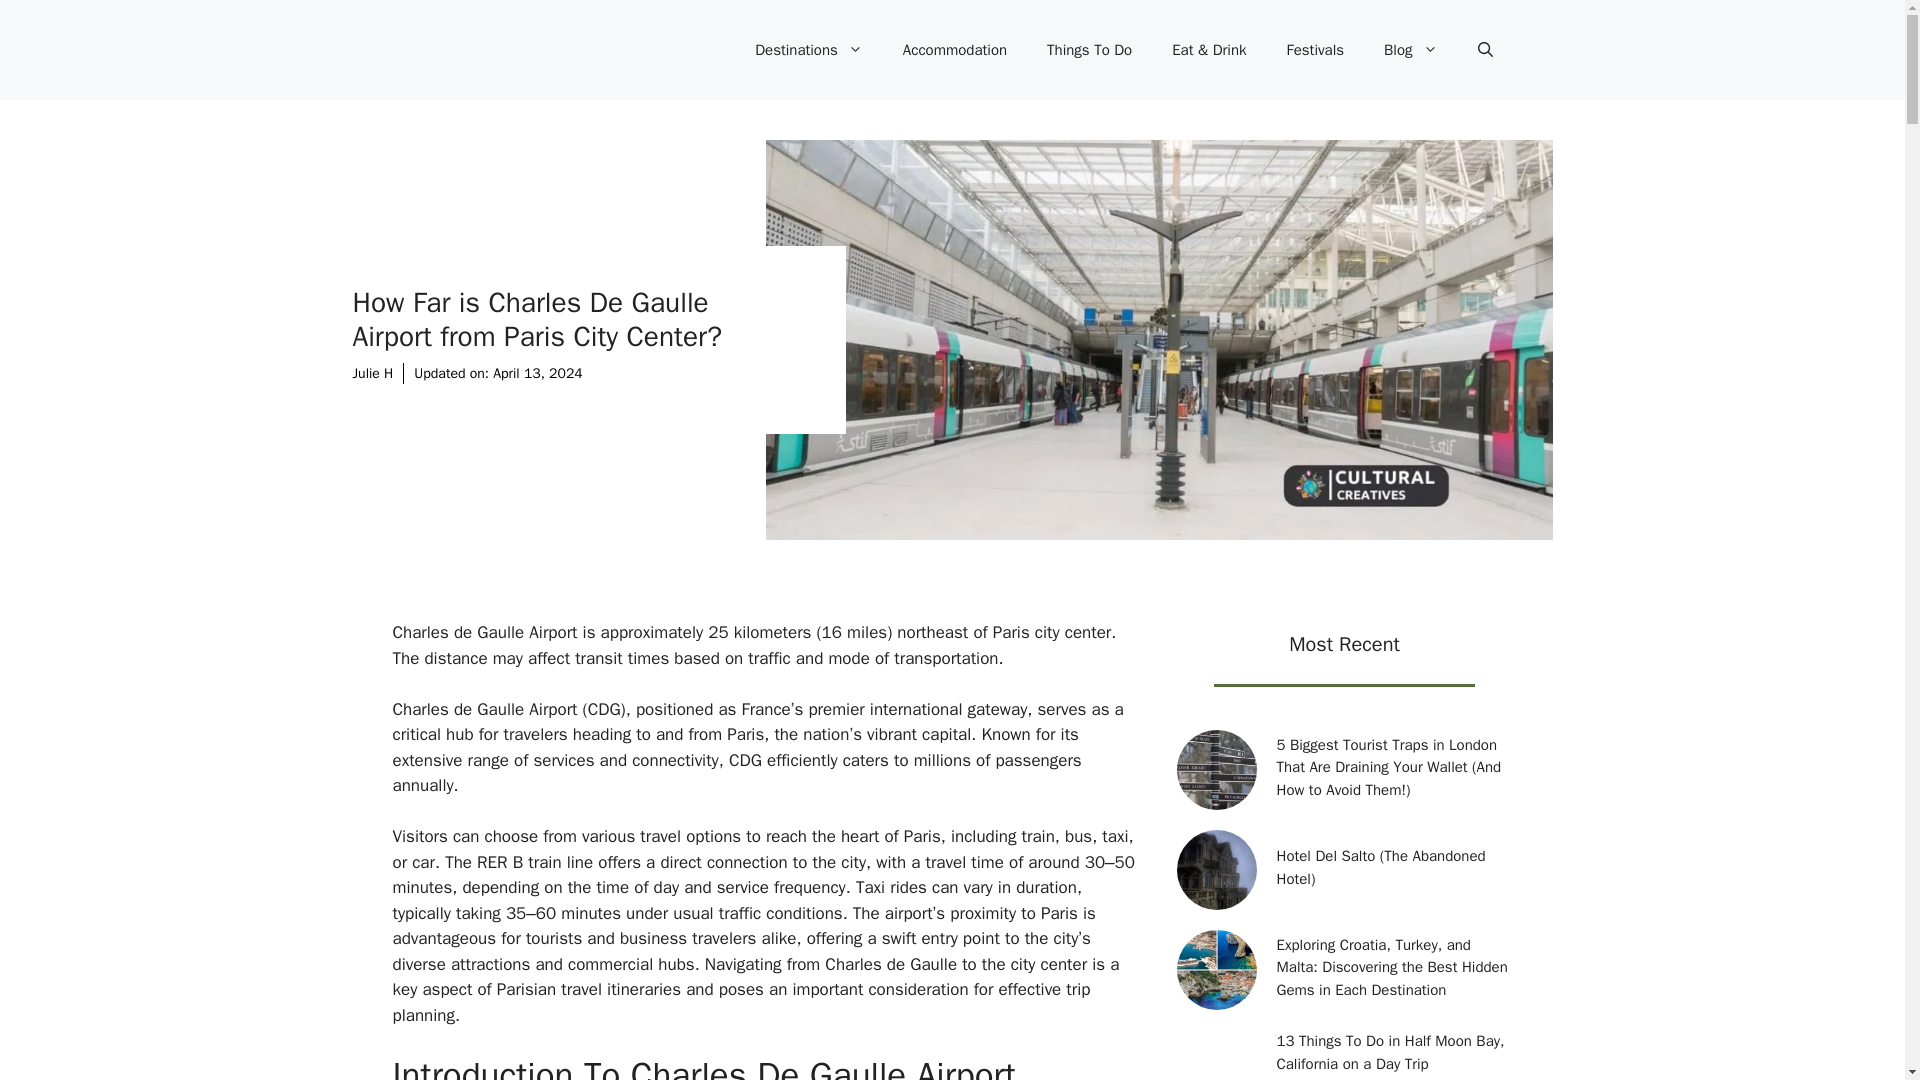  I want to click on Destinations, so click(809, 50).